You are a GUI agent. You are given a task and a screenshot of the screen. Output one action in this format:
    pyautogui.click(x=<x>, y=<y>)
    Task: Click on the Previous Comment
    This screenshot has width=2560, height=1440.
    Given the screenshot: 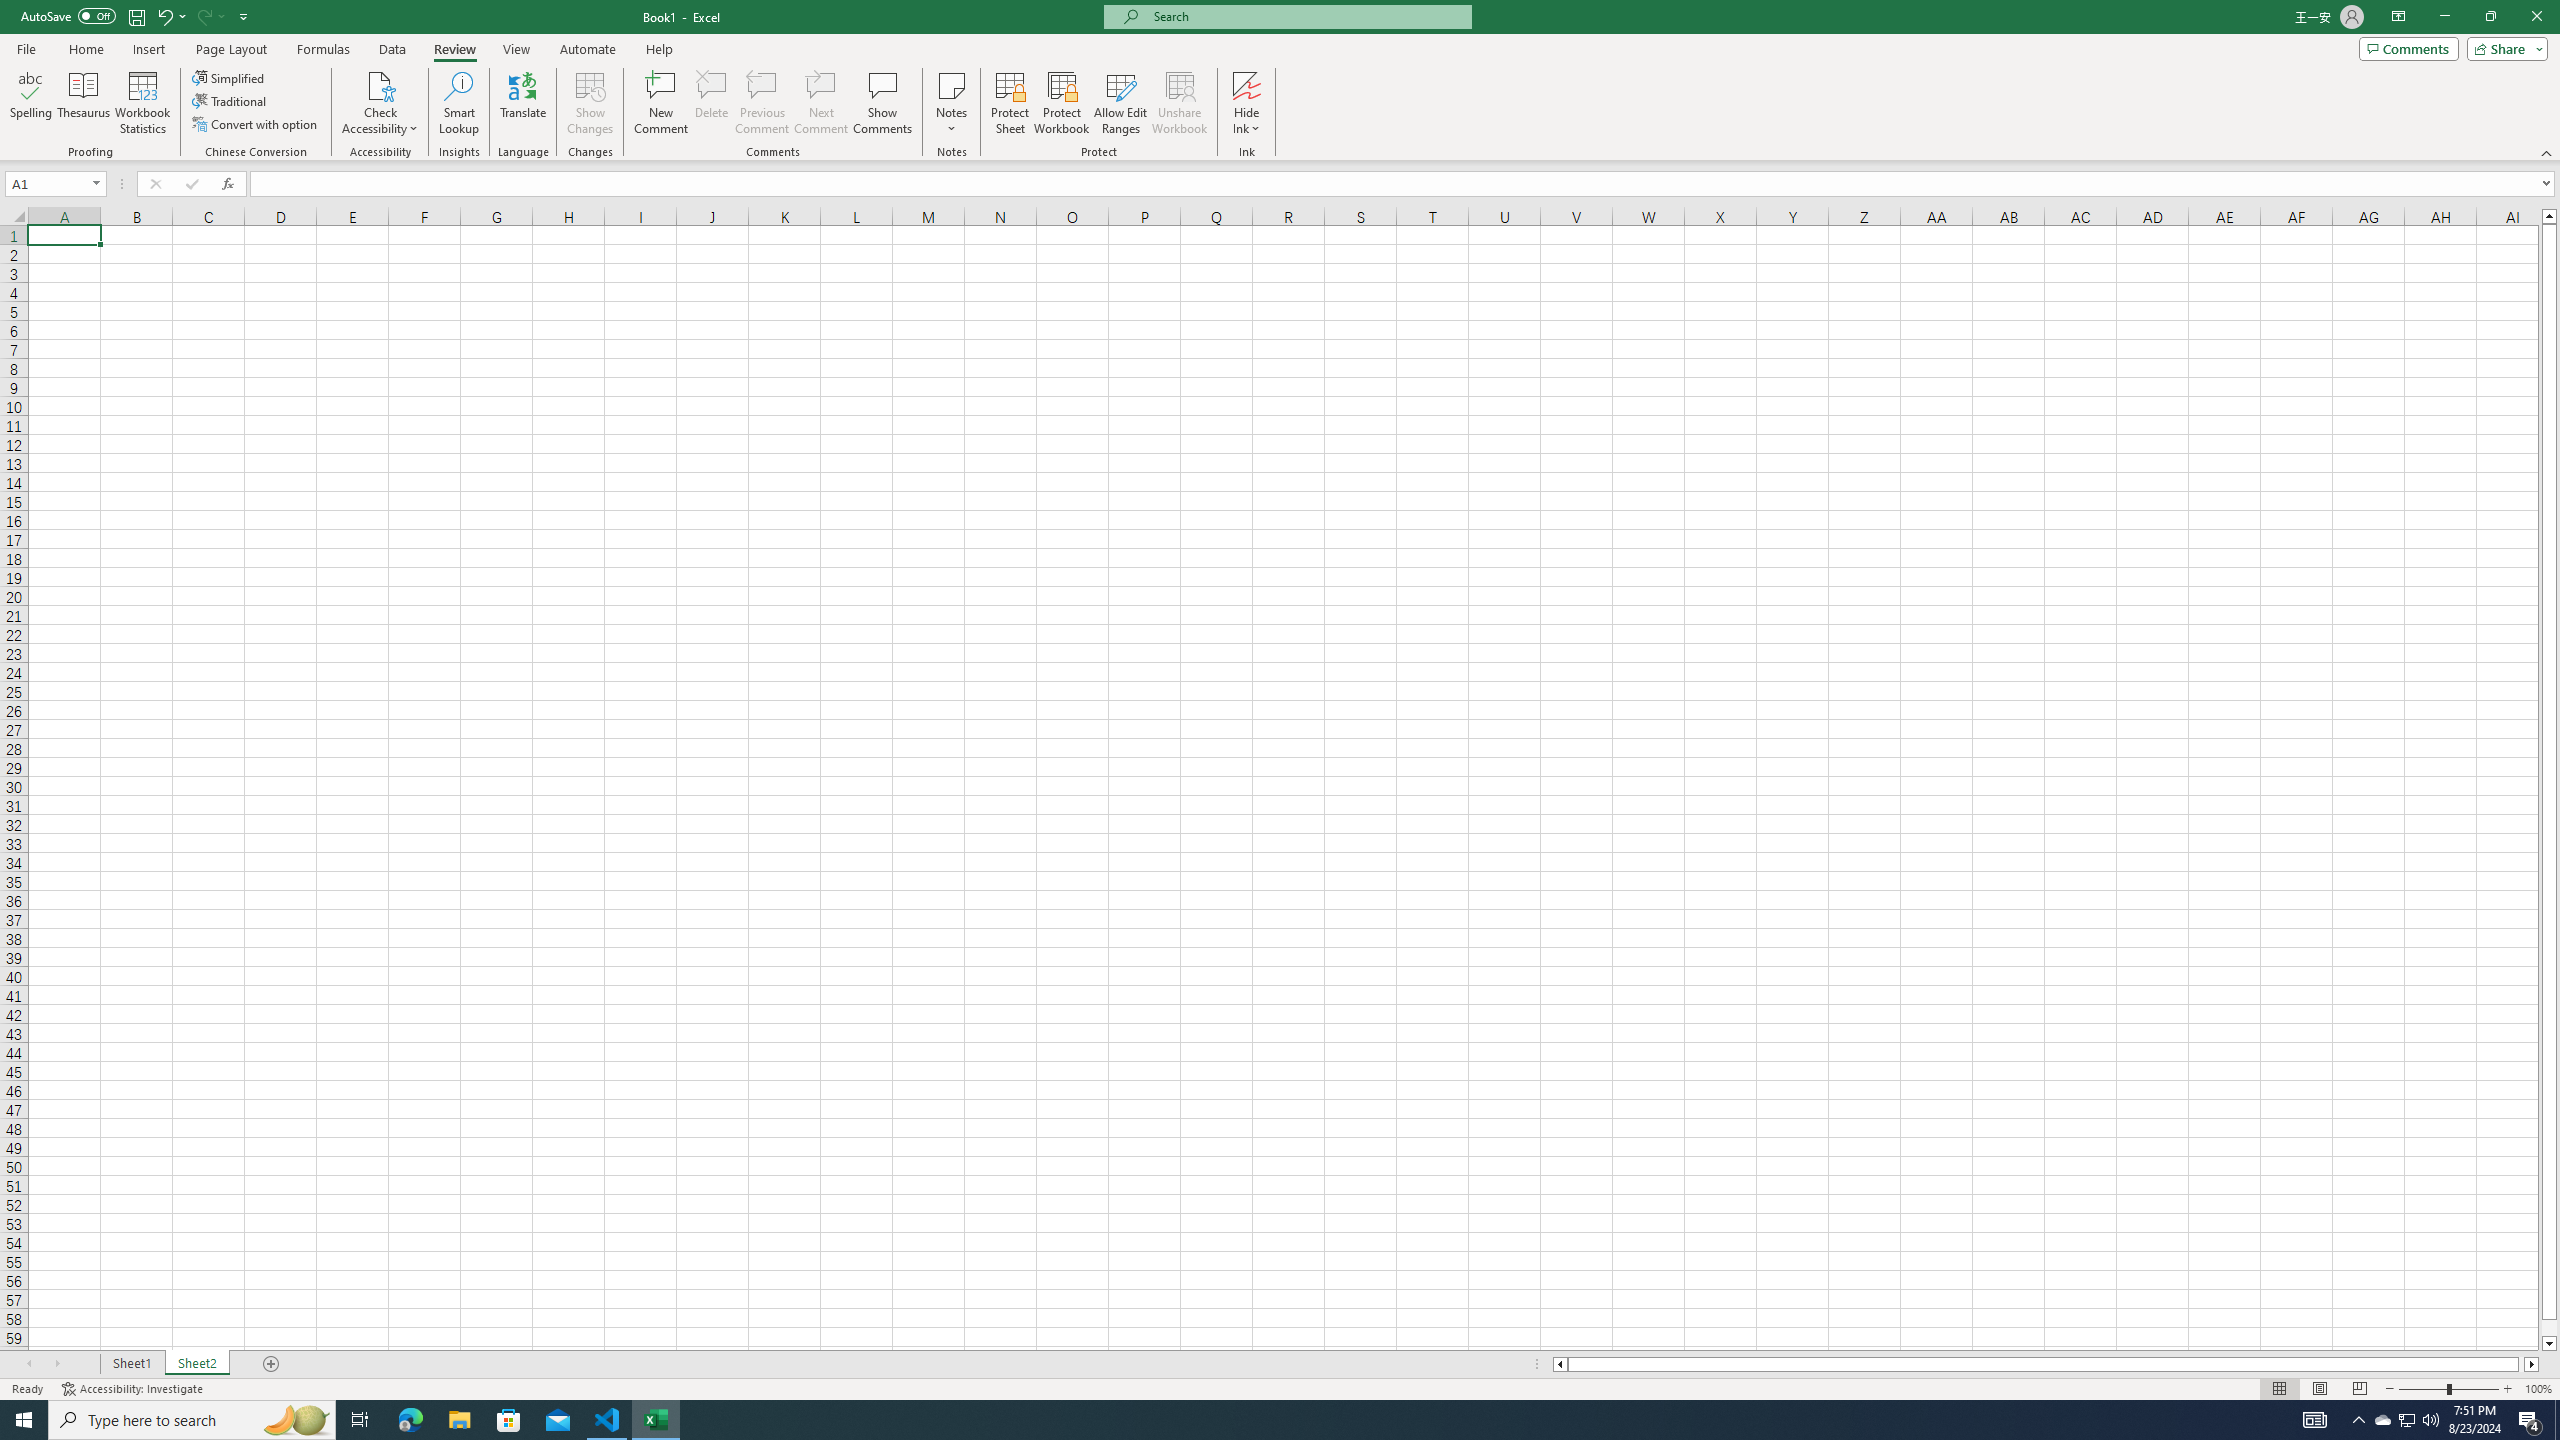 What is the action you would take?
    pyautogui.click(x=762, y=103)
    